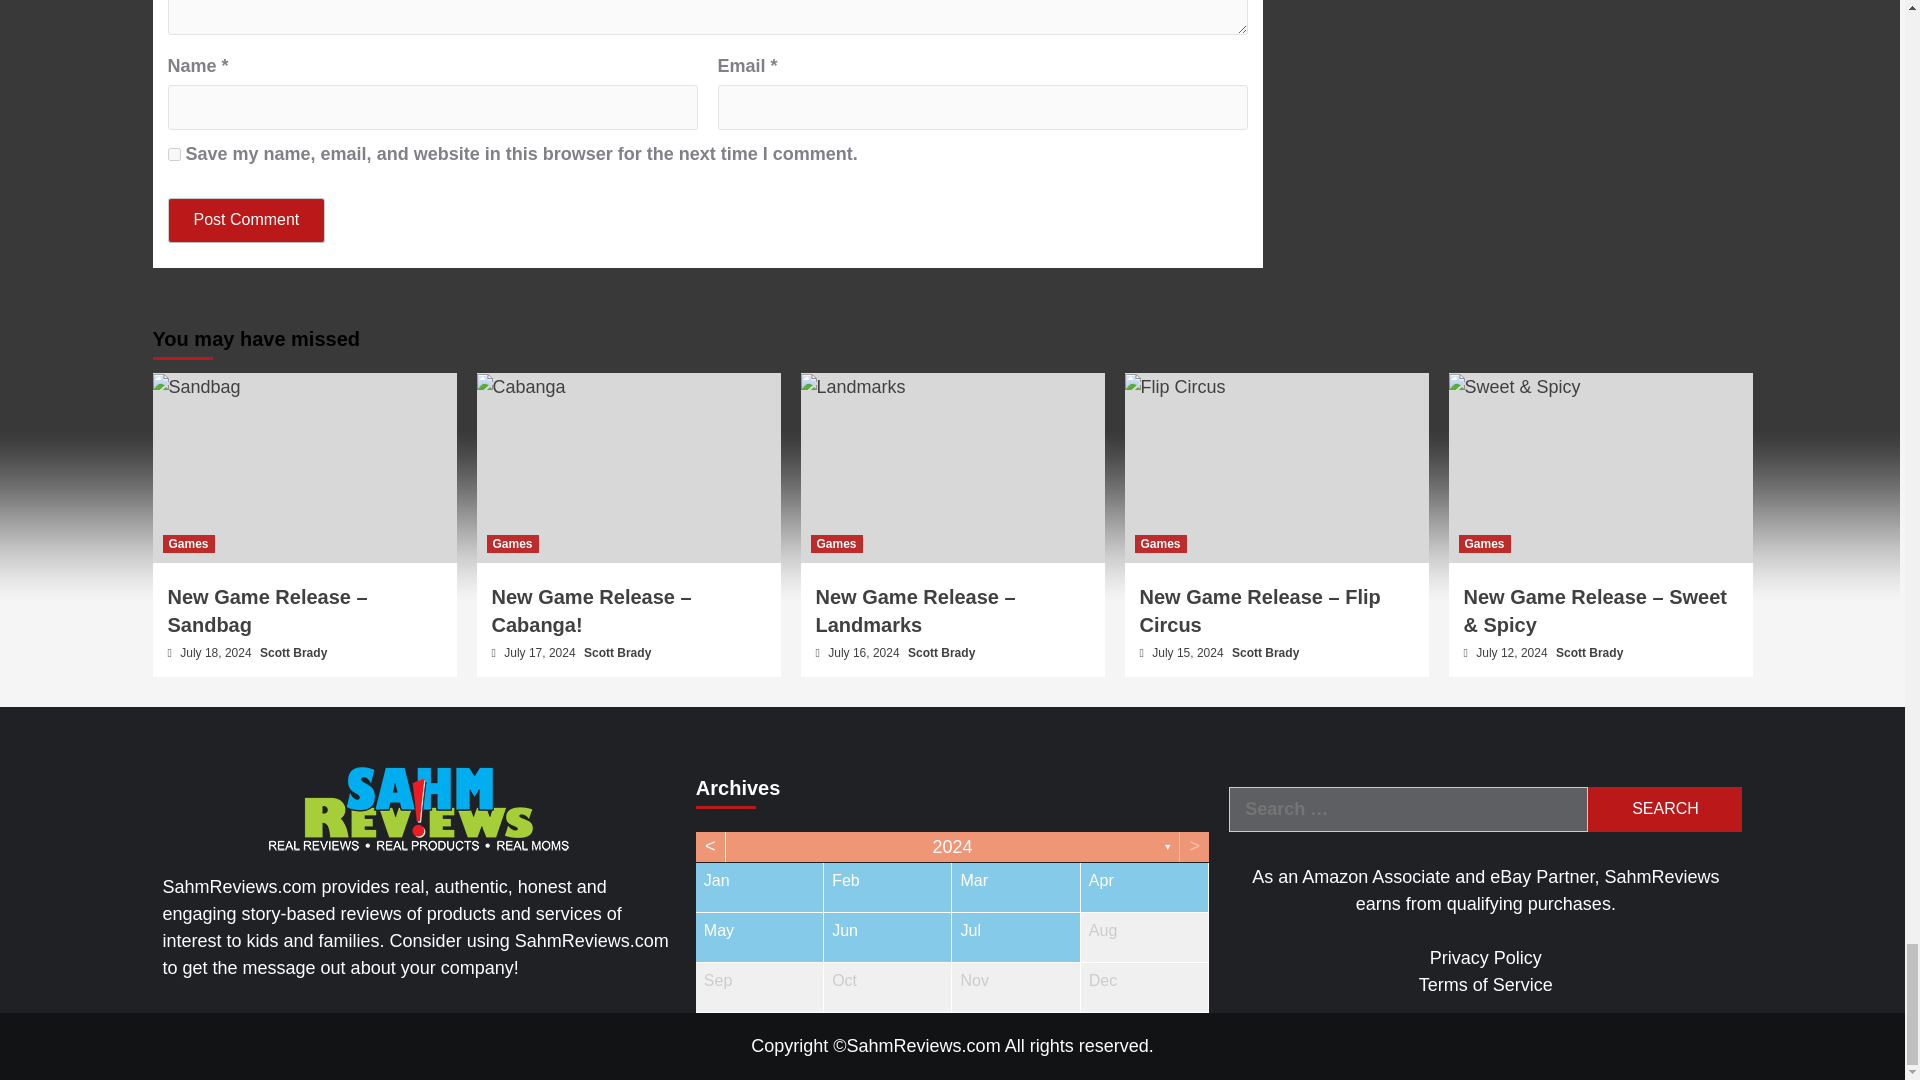 The height and width of the screenshot is (1080, 1920). I want to click on yes, so click(174, 154).